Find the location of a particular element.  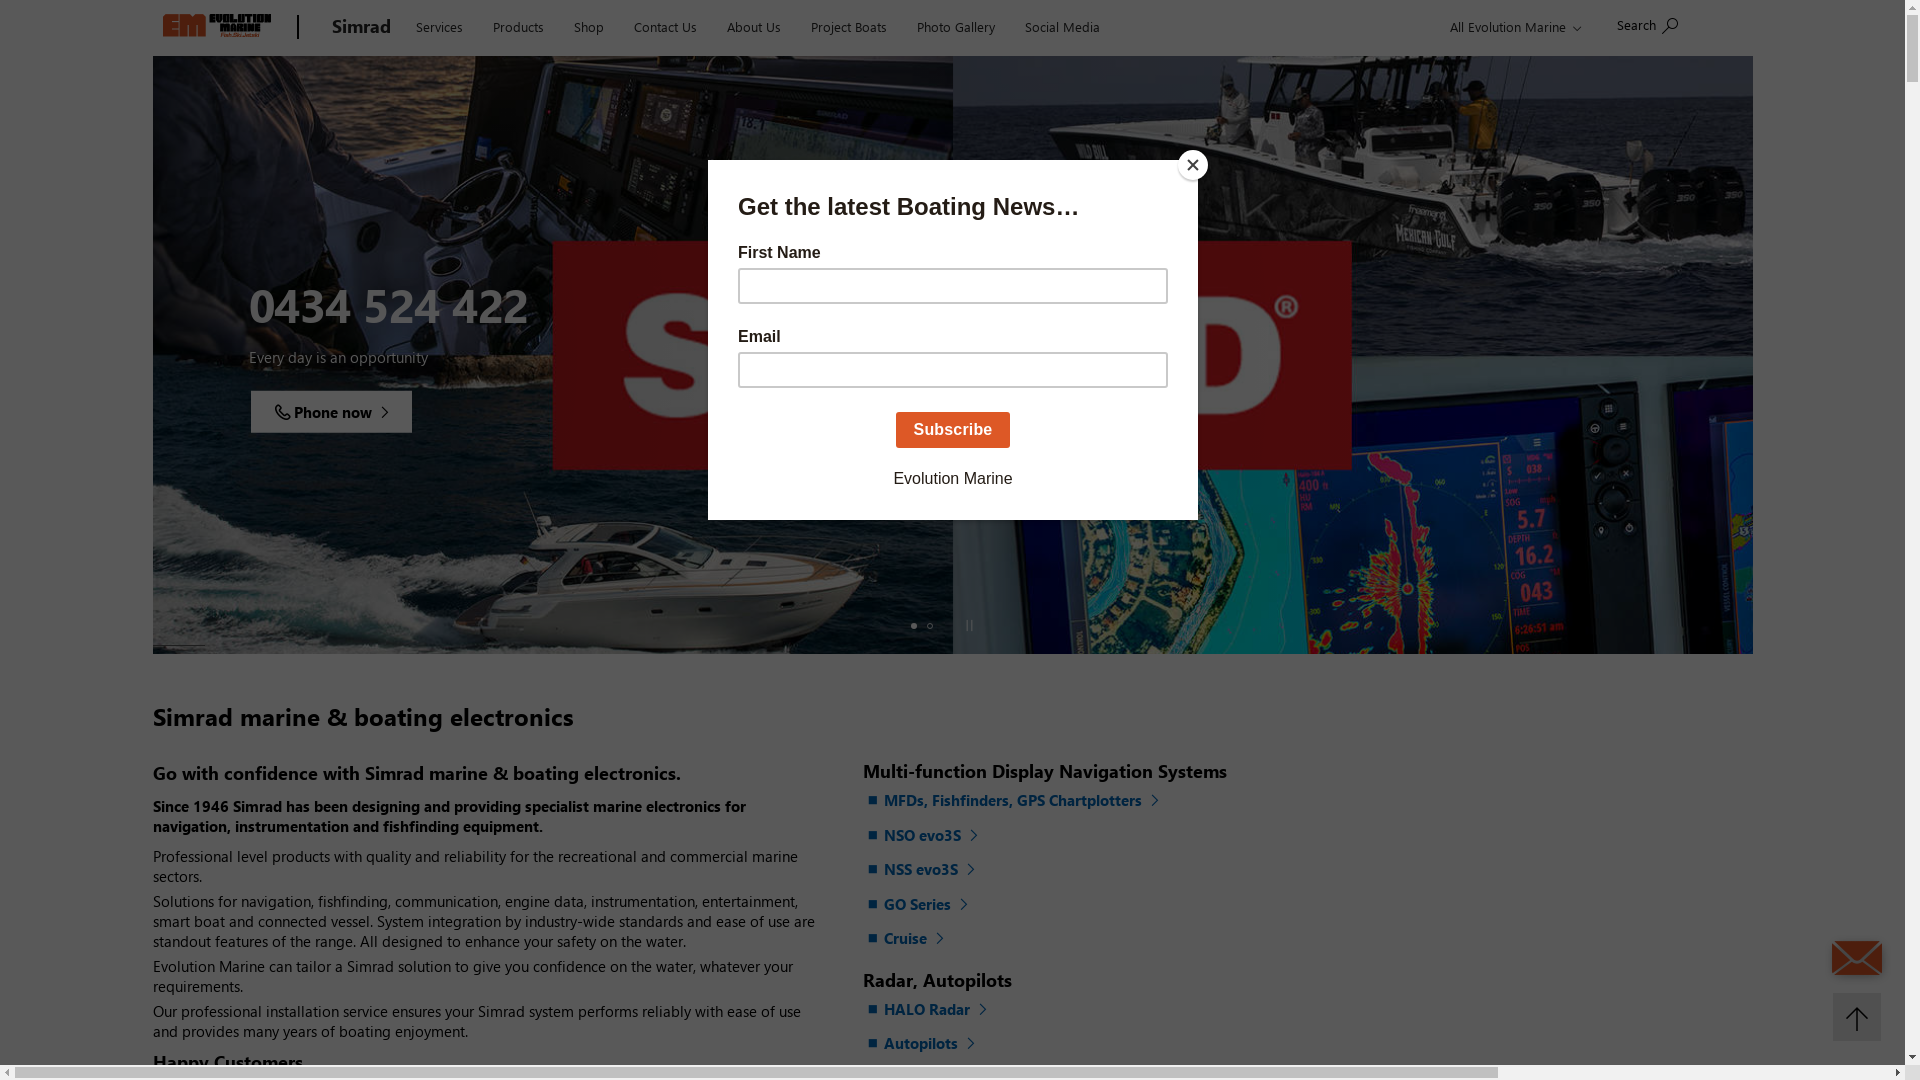

Social Media is located at coordinates (1062, 25).